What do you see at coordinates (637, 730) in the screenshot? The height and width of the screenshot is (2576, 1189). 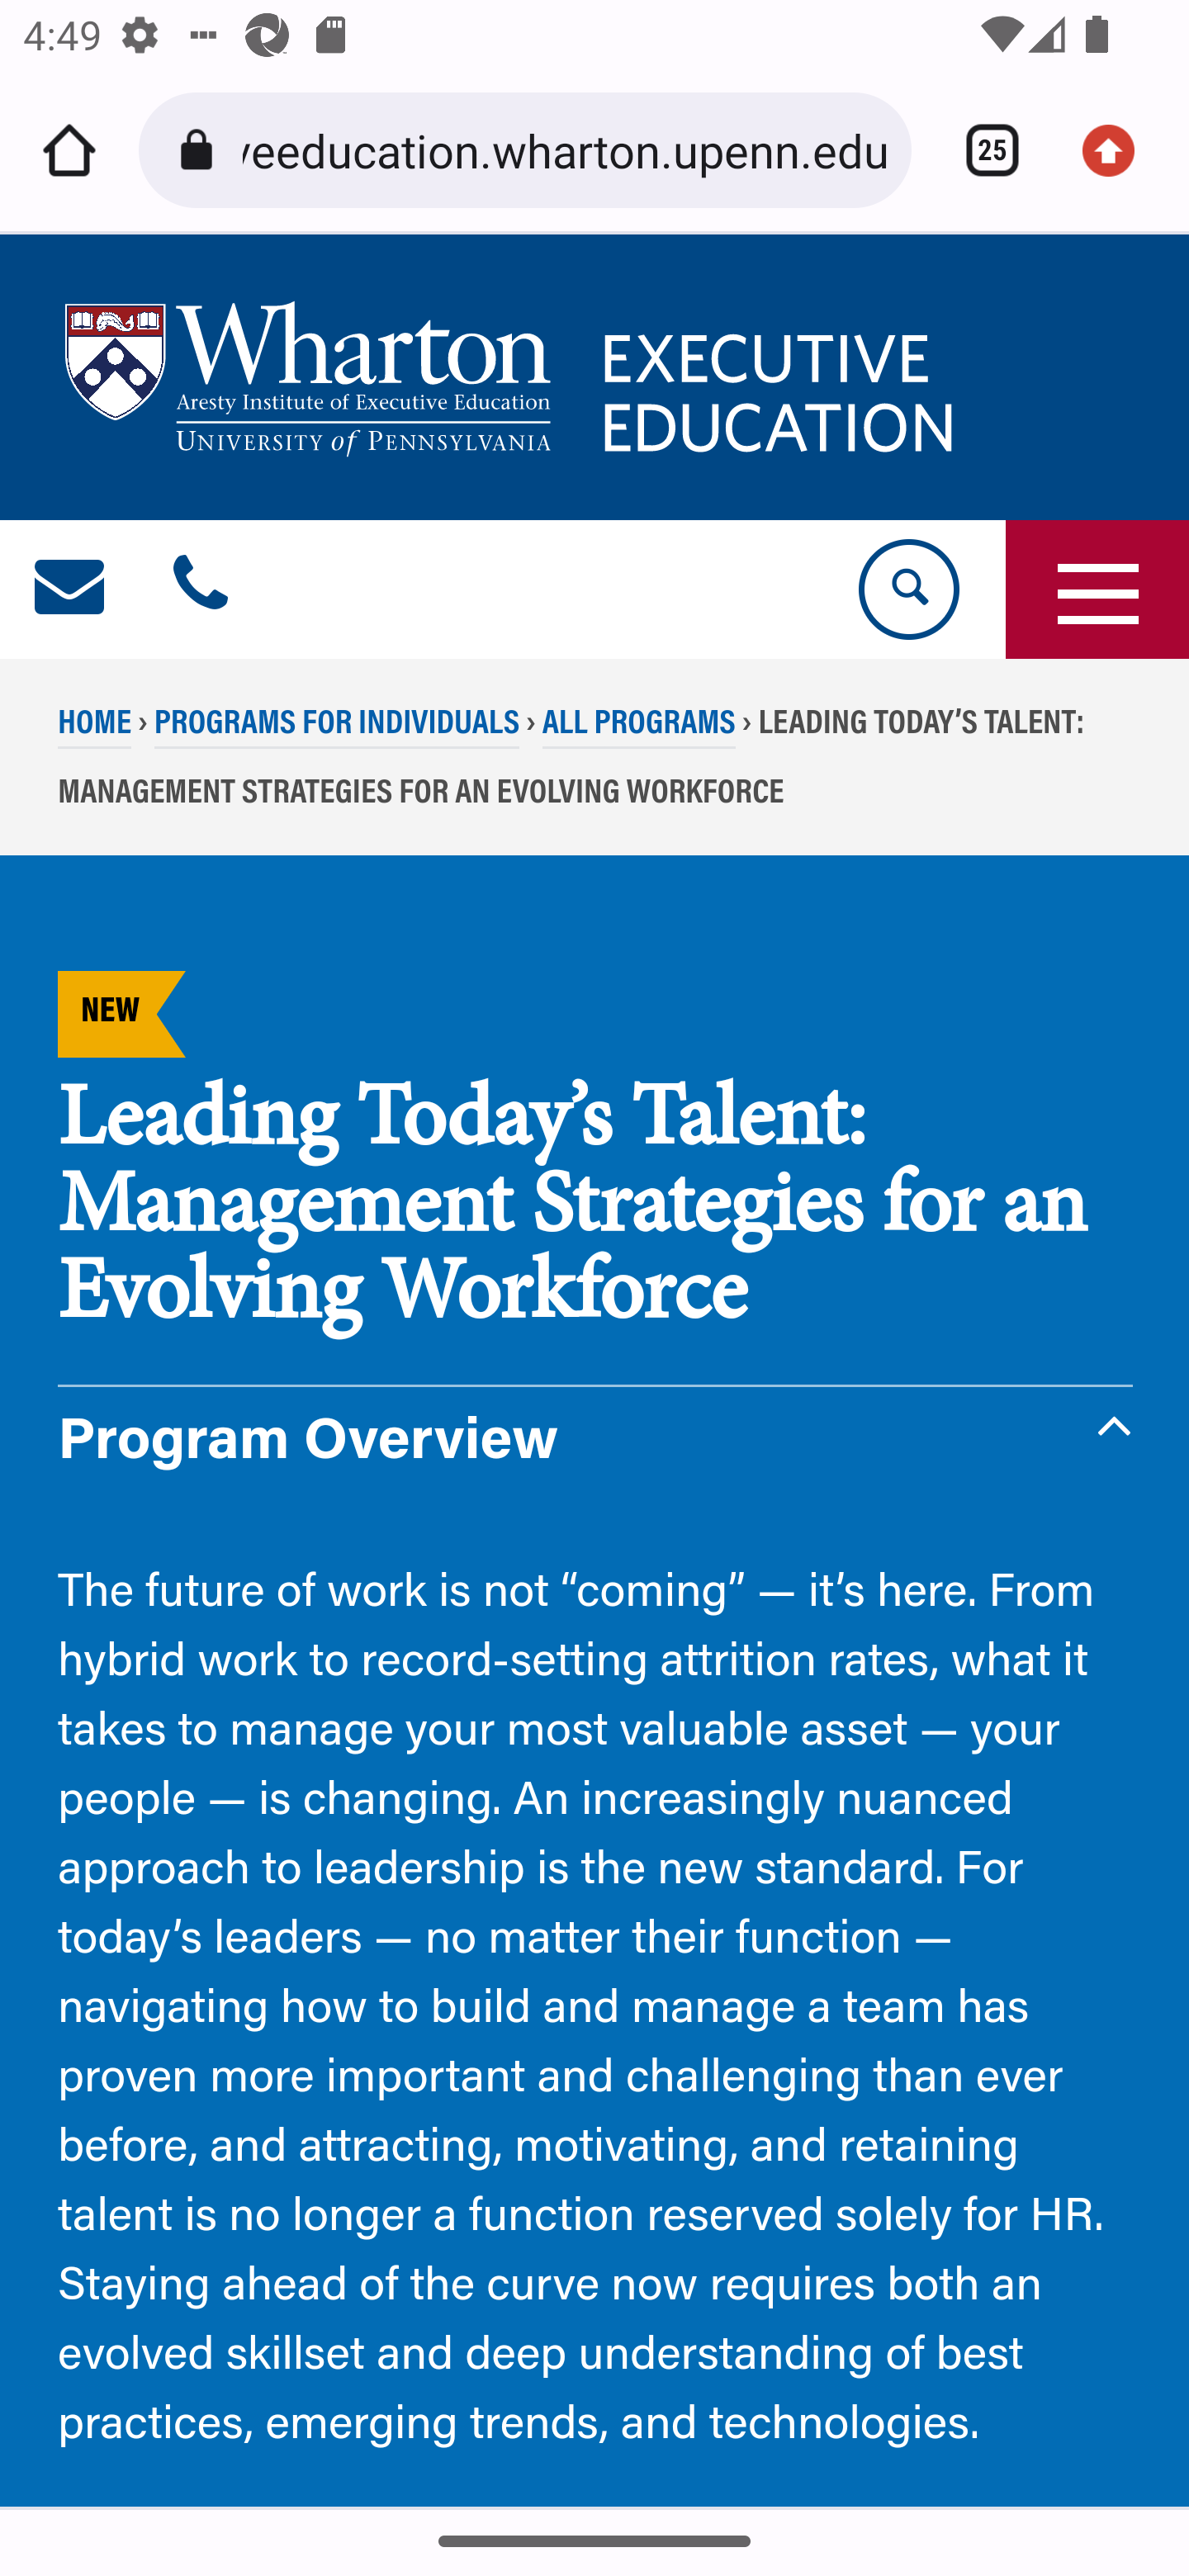 I see `ALL PROGRAMS` at bounding box center [637, 730].